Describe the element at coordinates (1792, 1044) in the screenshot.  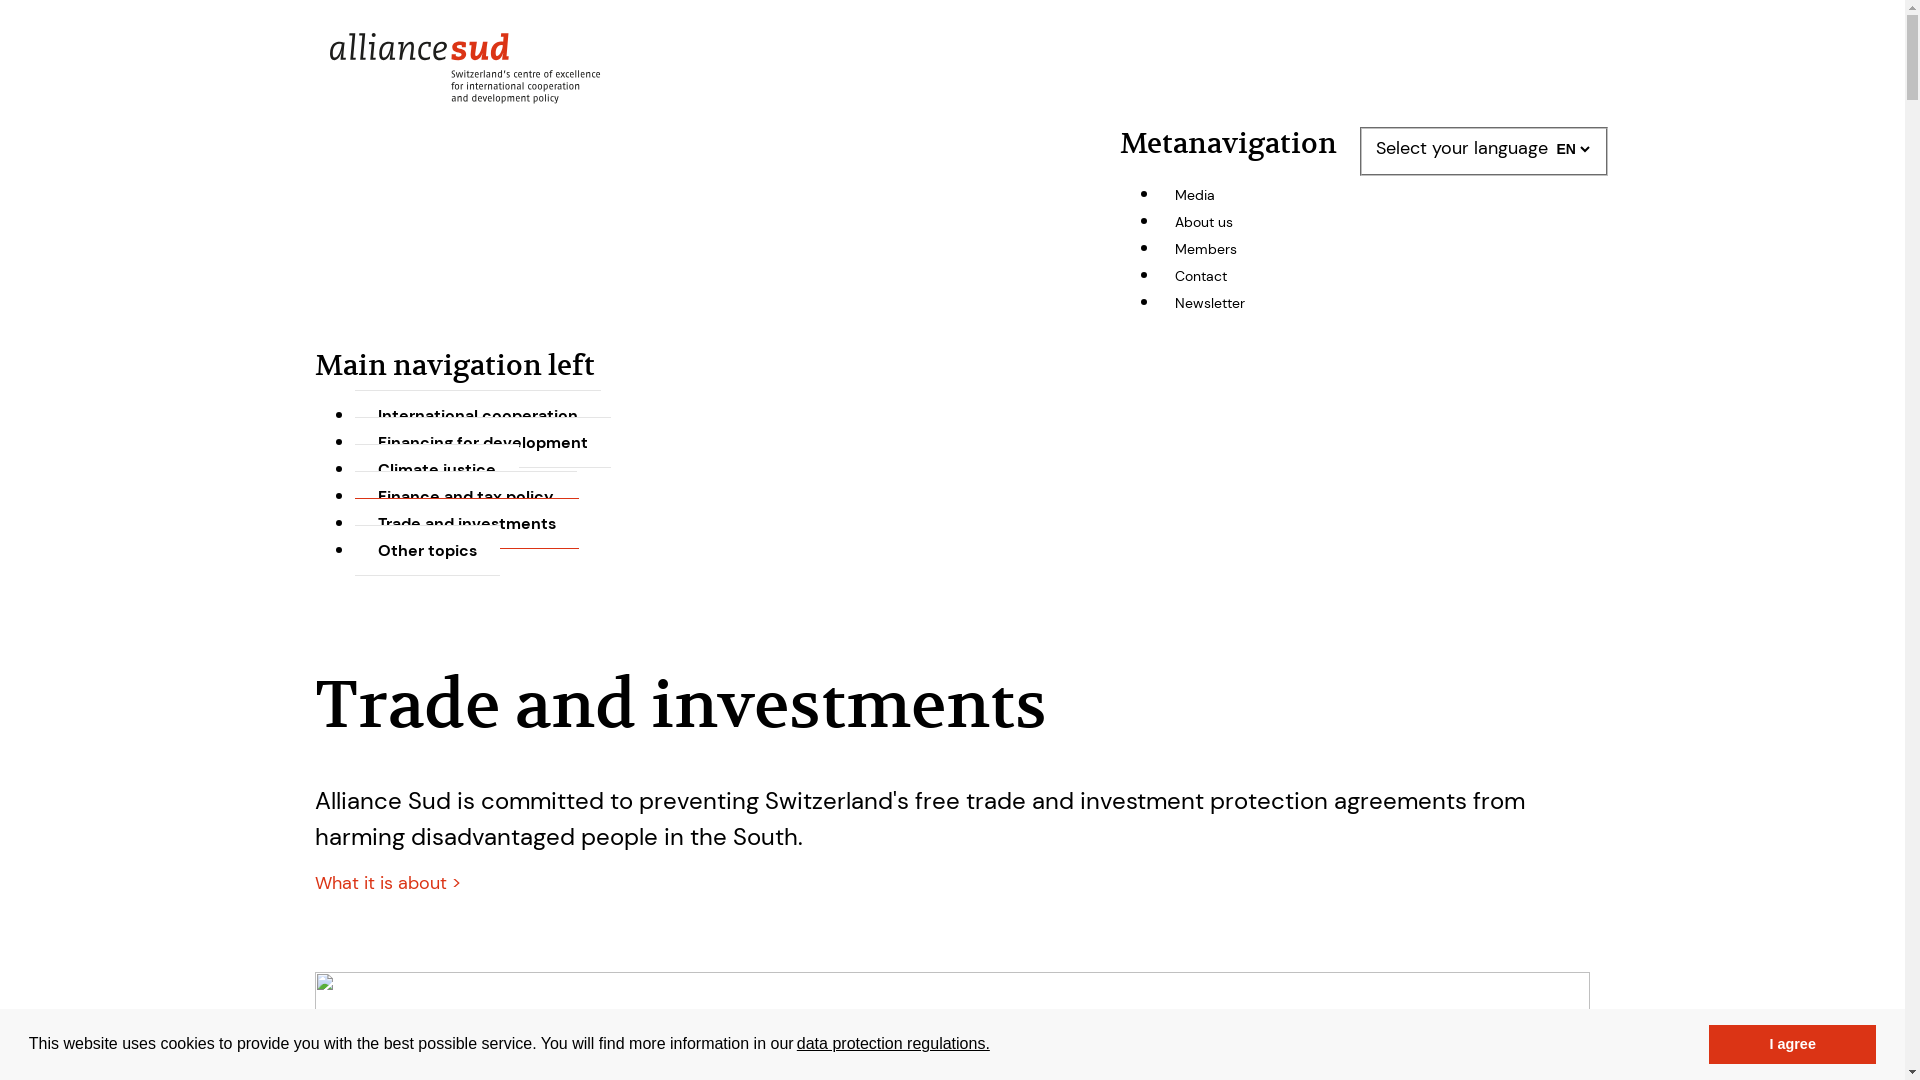
I see `I agree` at that location.